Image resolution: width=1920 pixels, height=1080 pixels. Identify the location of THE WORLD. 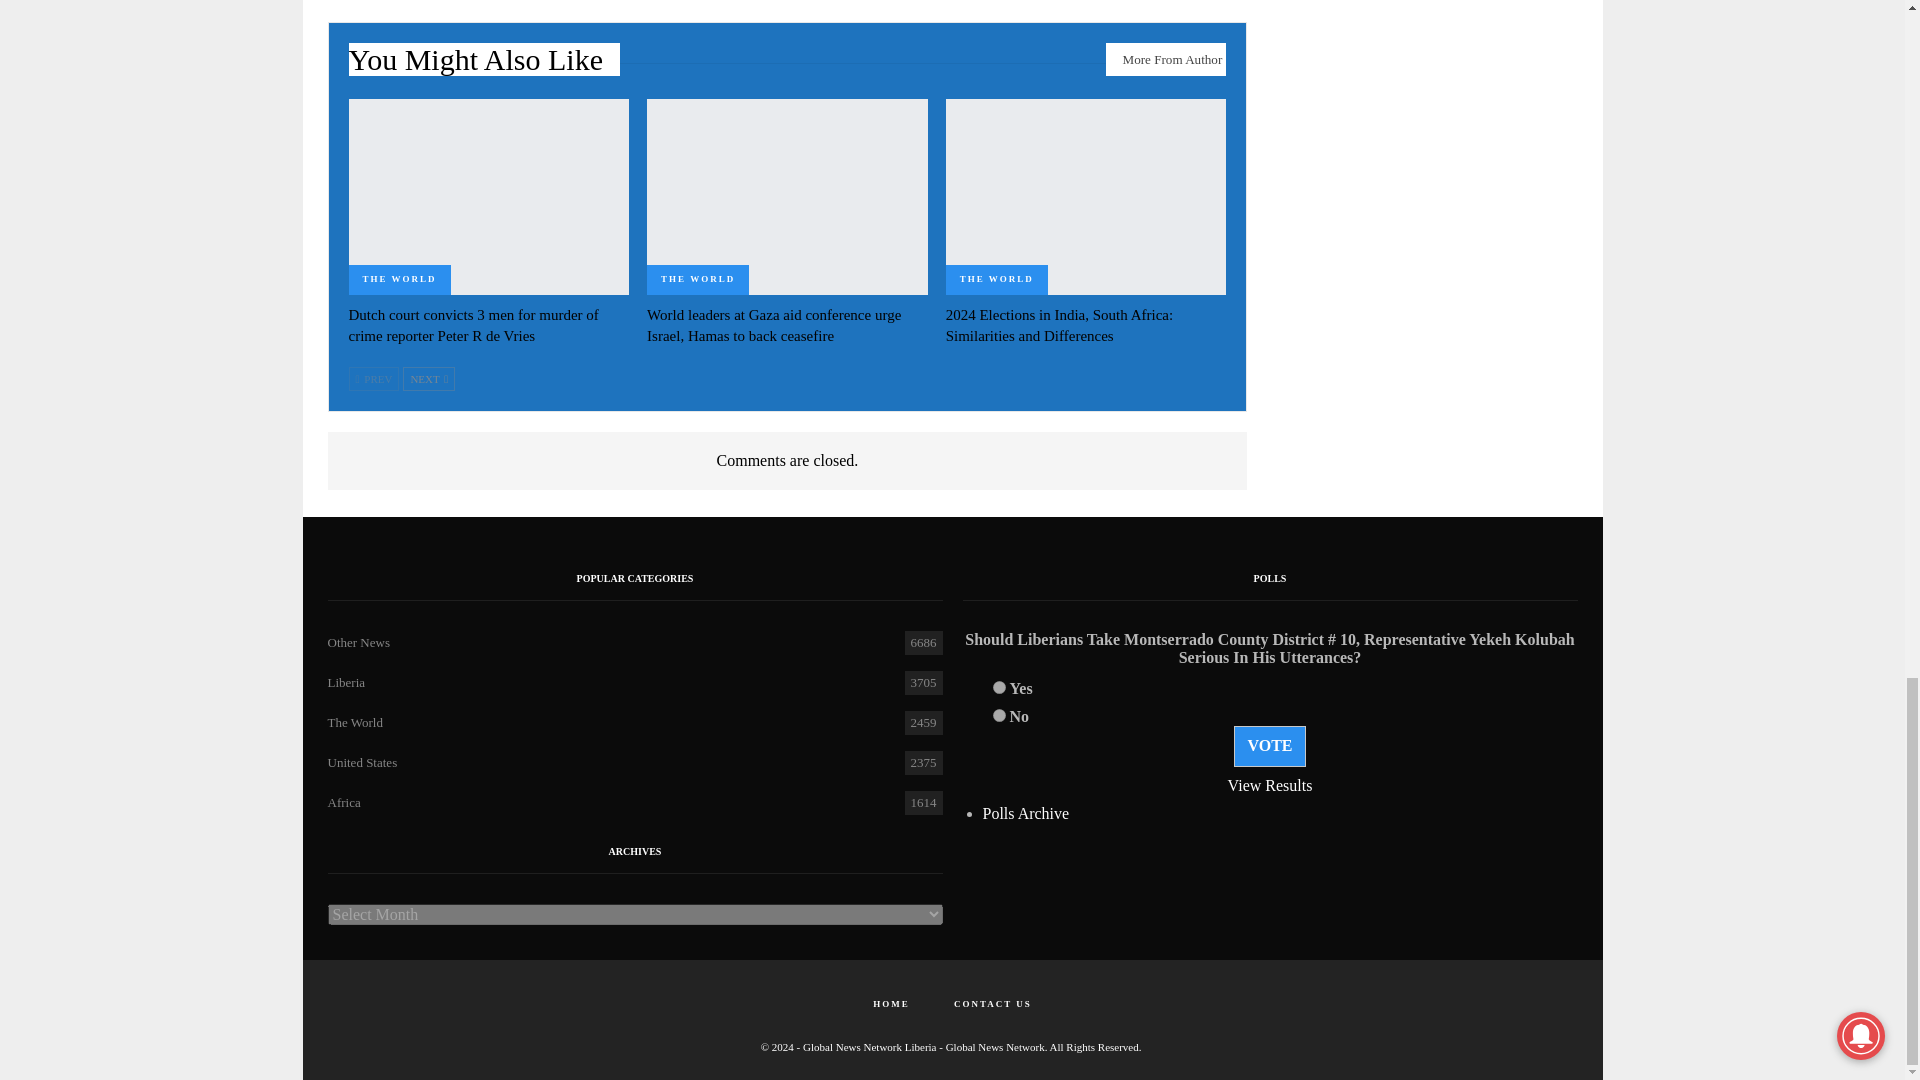
(398, 279).